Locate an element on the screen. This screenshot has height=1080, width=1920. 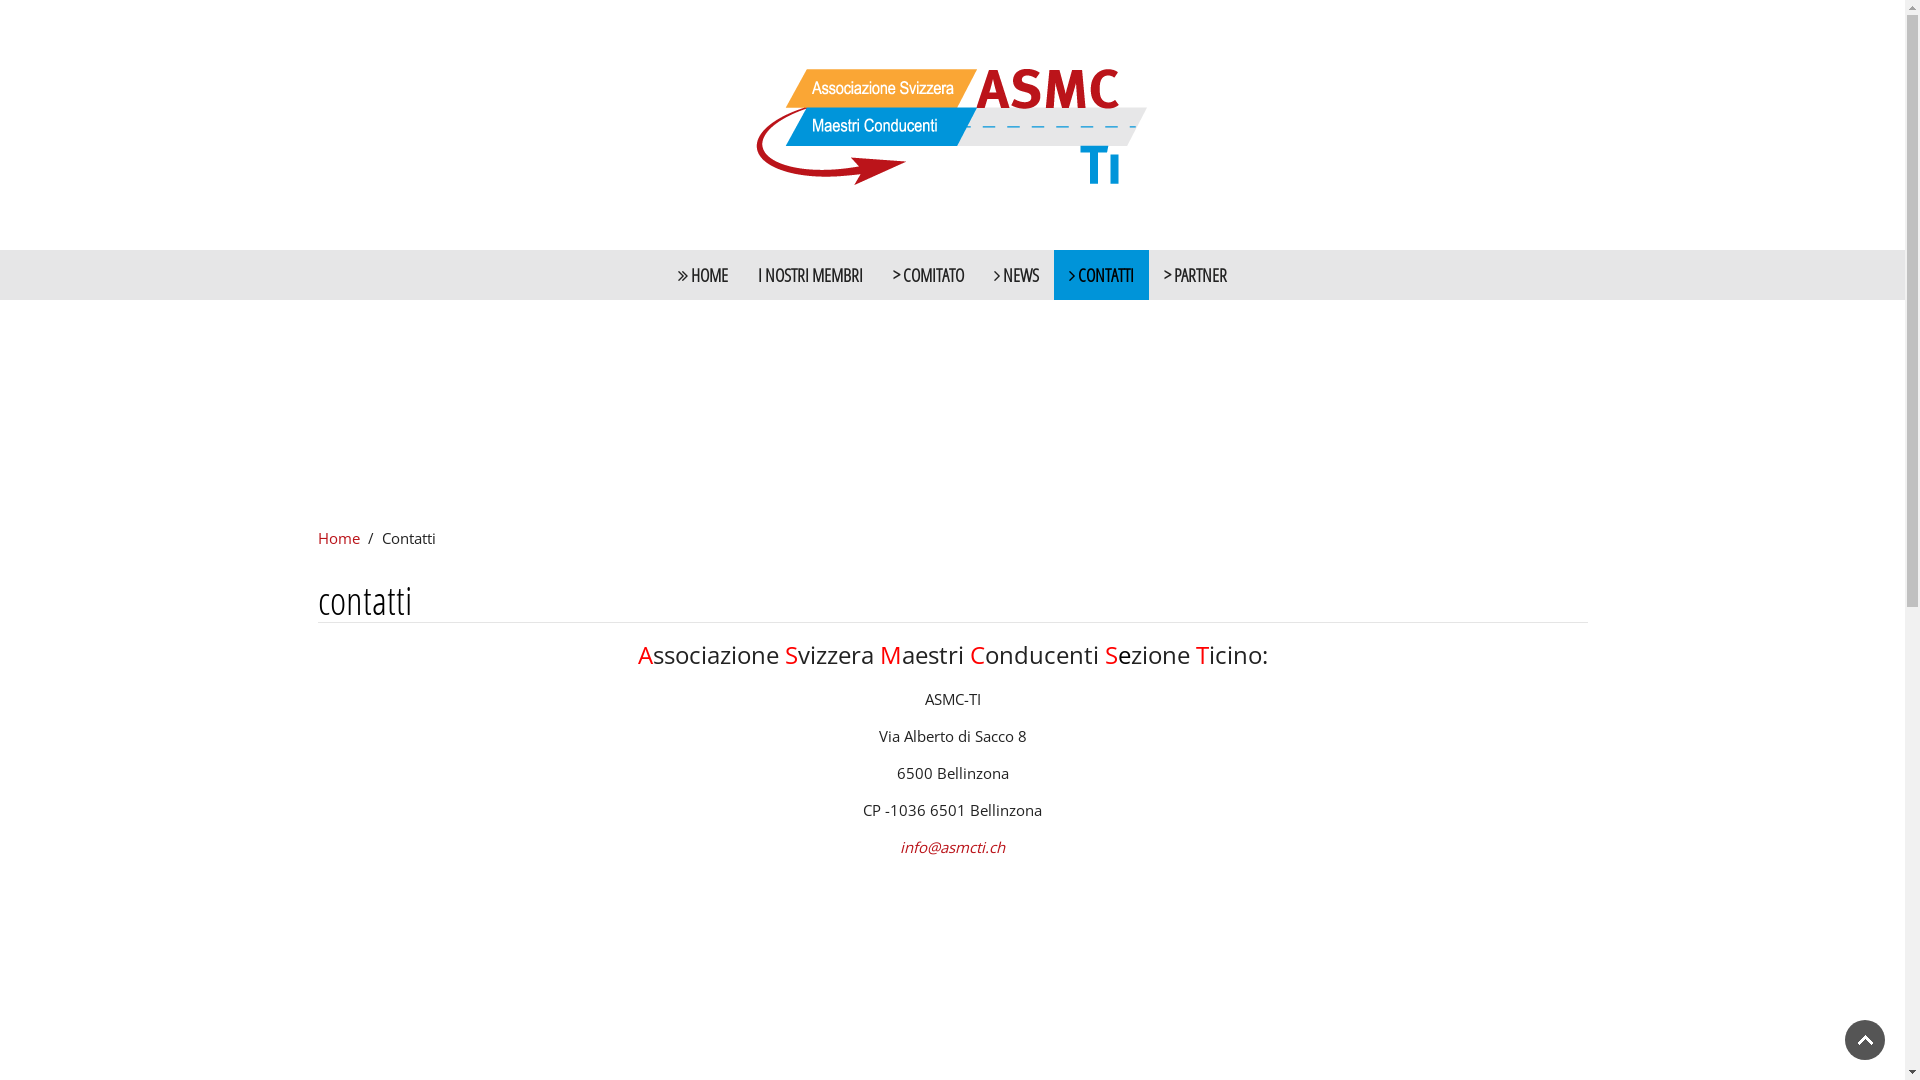
> PARTNER is located at coordinates (1196, 275).